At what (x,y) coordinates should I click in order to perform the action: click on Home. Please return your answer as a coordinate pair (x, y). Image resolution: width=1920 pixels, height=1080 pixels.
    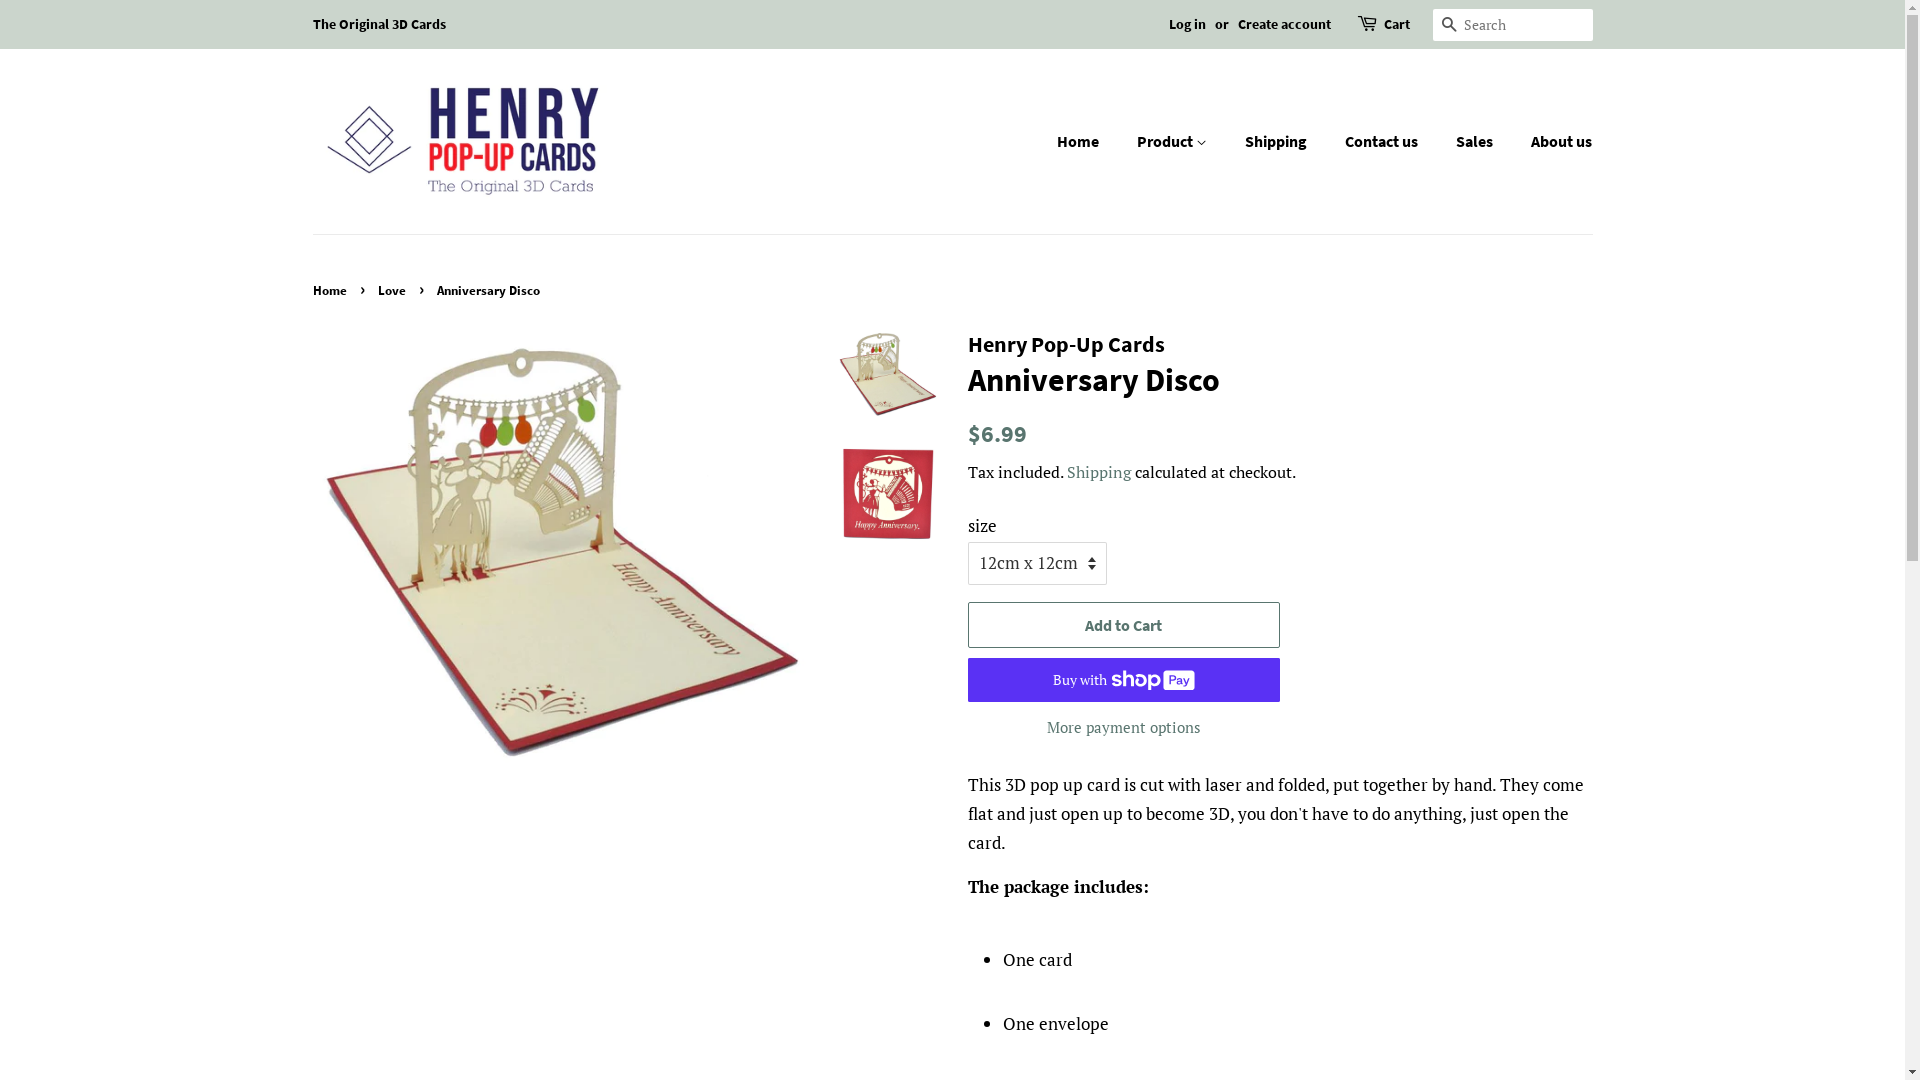
    Looking at the image, I should click on (1088, 142).